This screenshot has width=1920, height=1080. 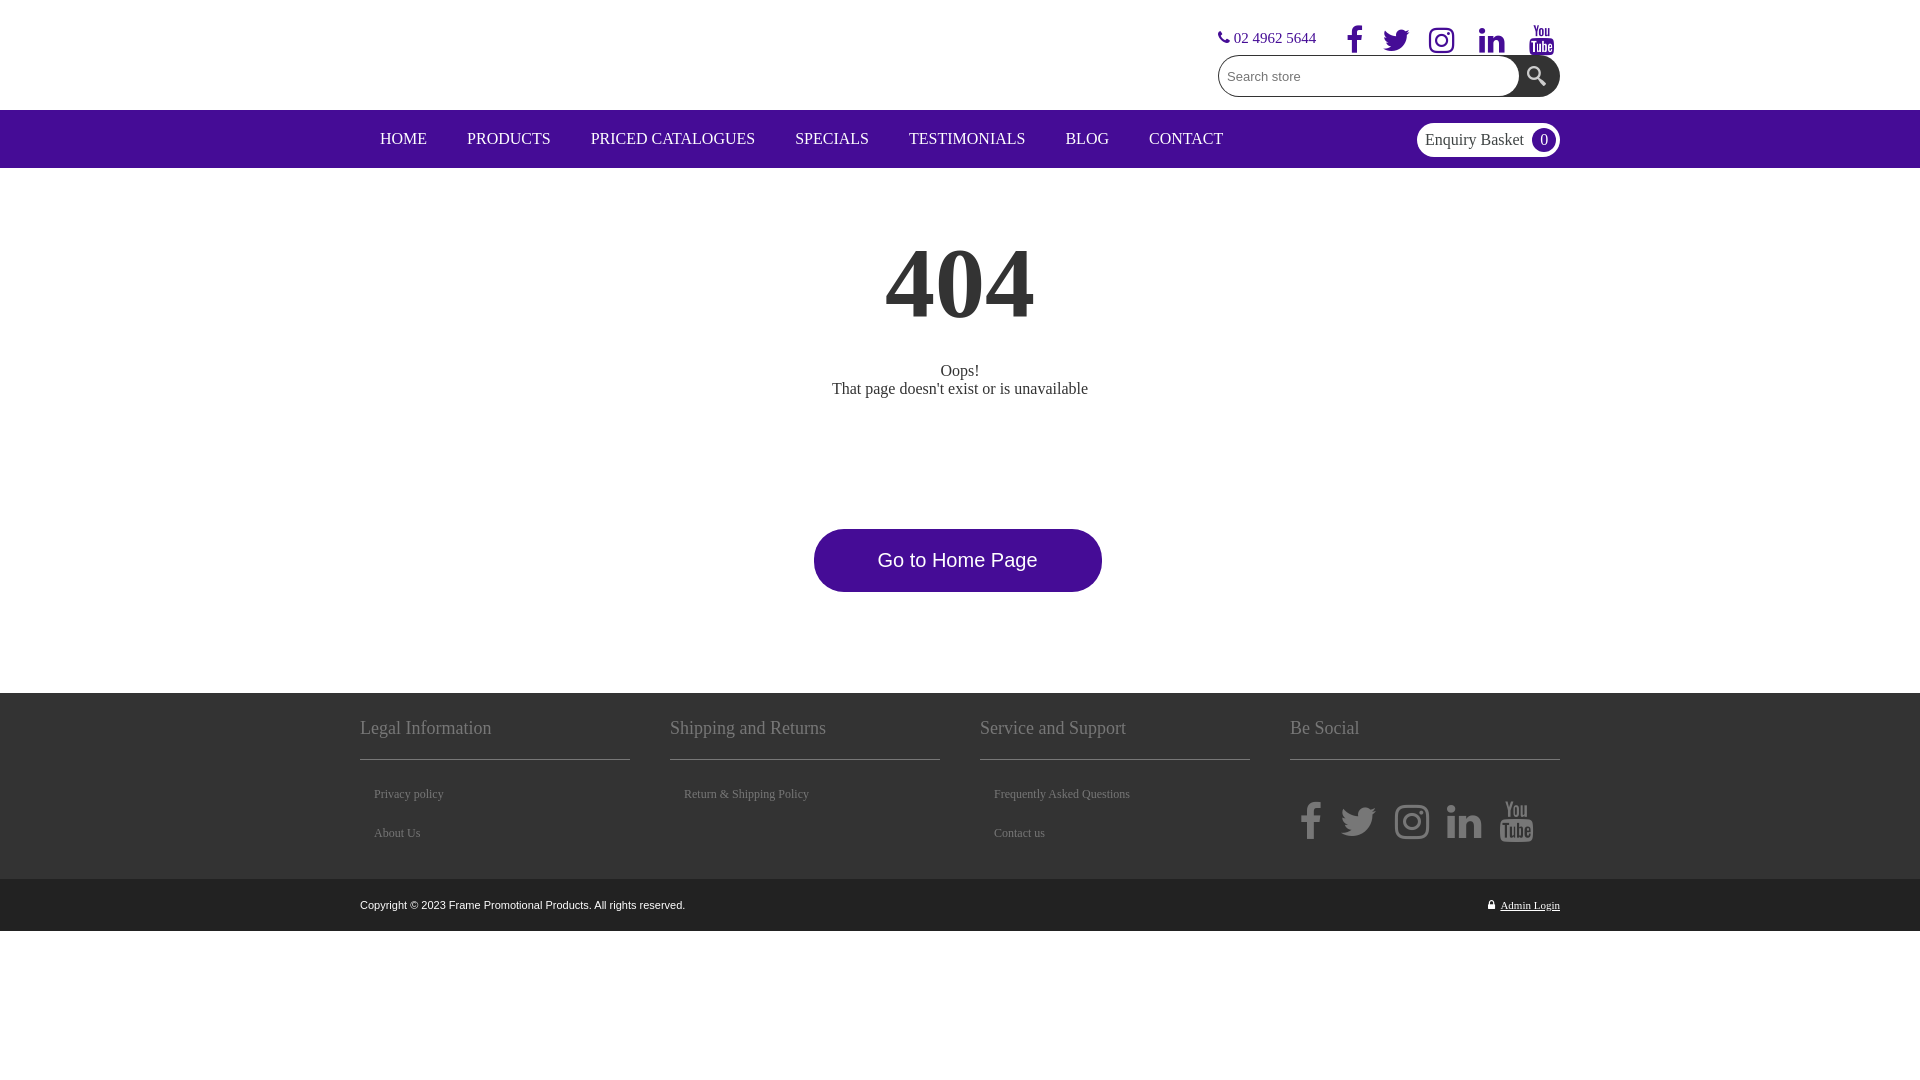 What do you see at coordinates (1087, 139) in the screenshot?
I see `BLOG` at bounding box center [1087, 139].